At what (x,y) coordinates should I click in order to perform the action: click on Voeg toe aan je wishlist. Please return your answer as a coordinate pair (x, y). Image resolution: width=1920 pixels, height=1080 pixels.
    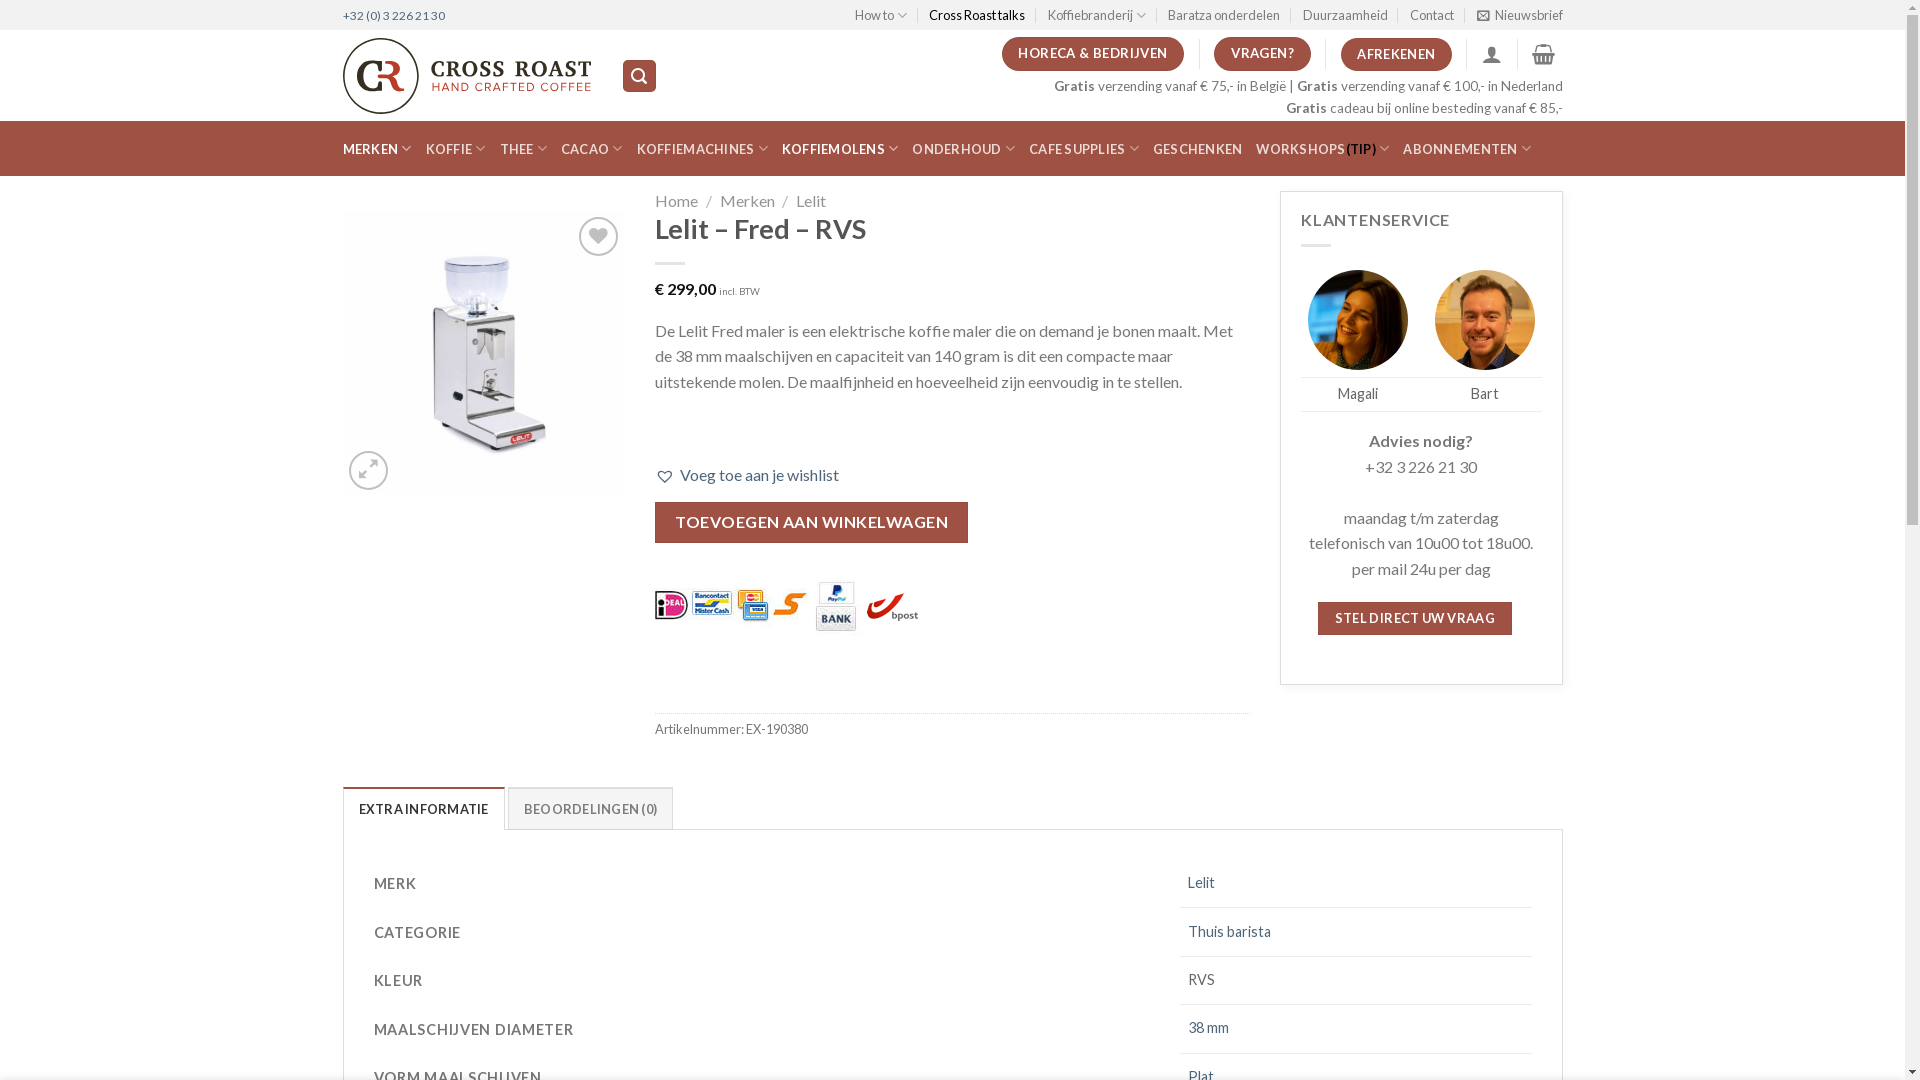
    Looking at the image, I should click on (747, 475).